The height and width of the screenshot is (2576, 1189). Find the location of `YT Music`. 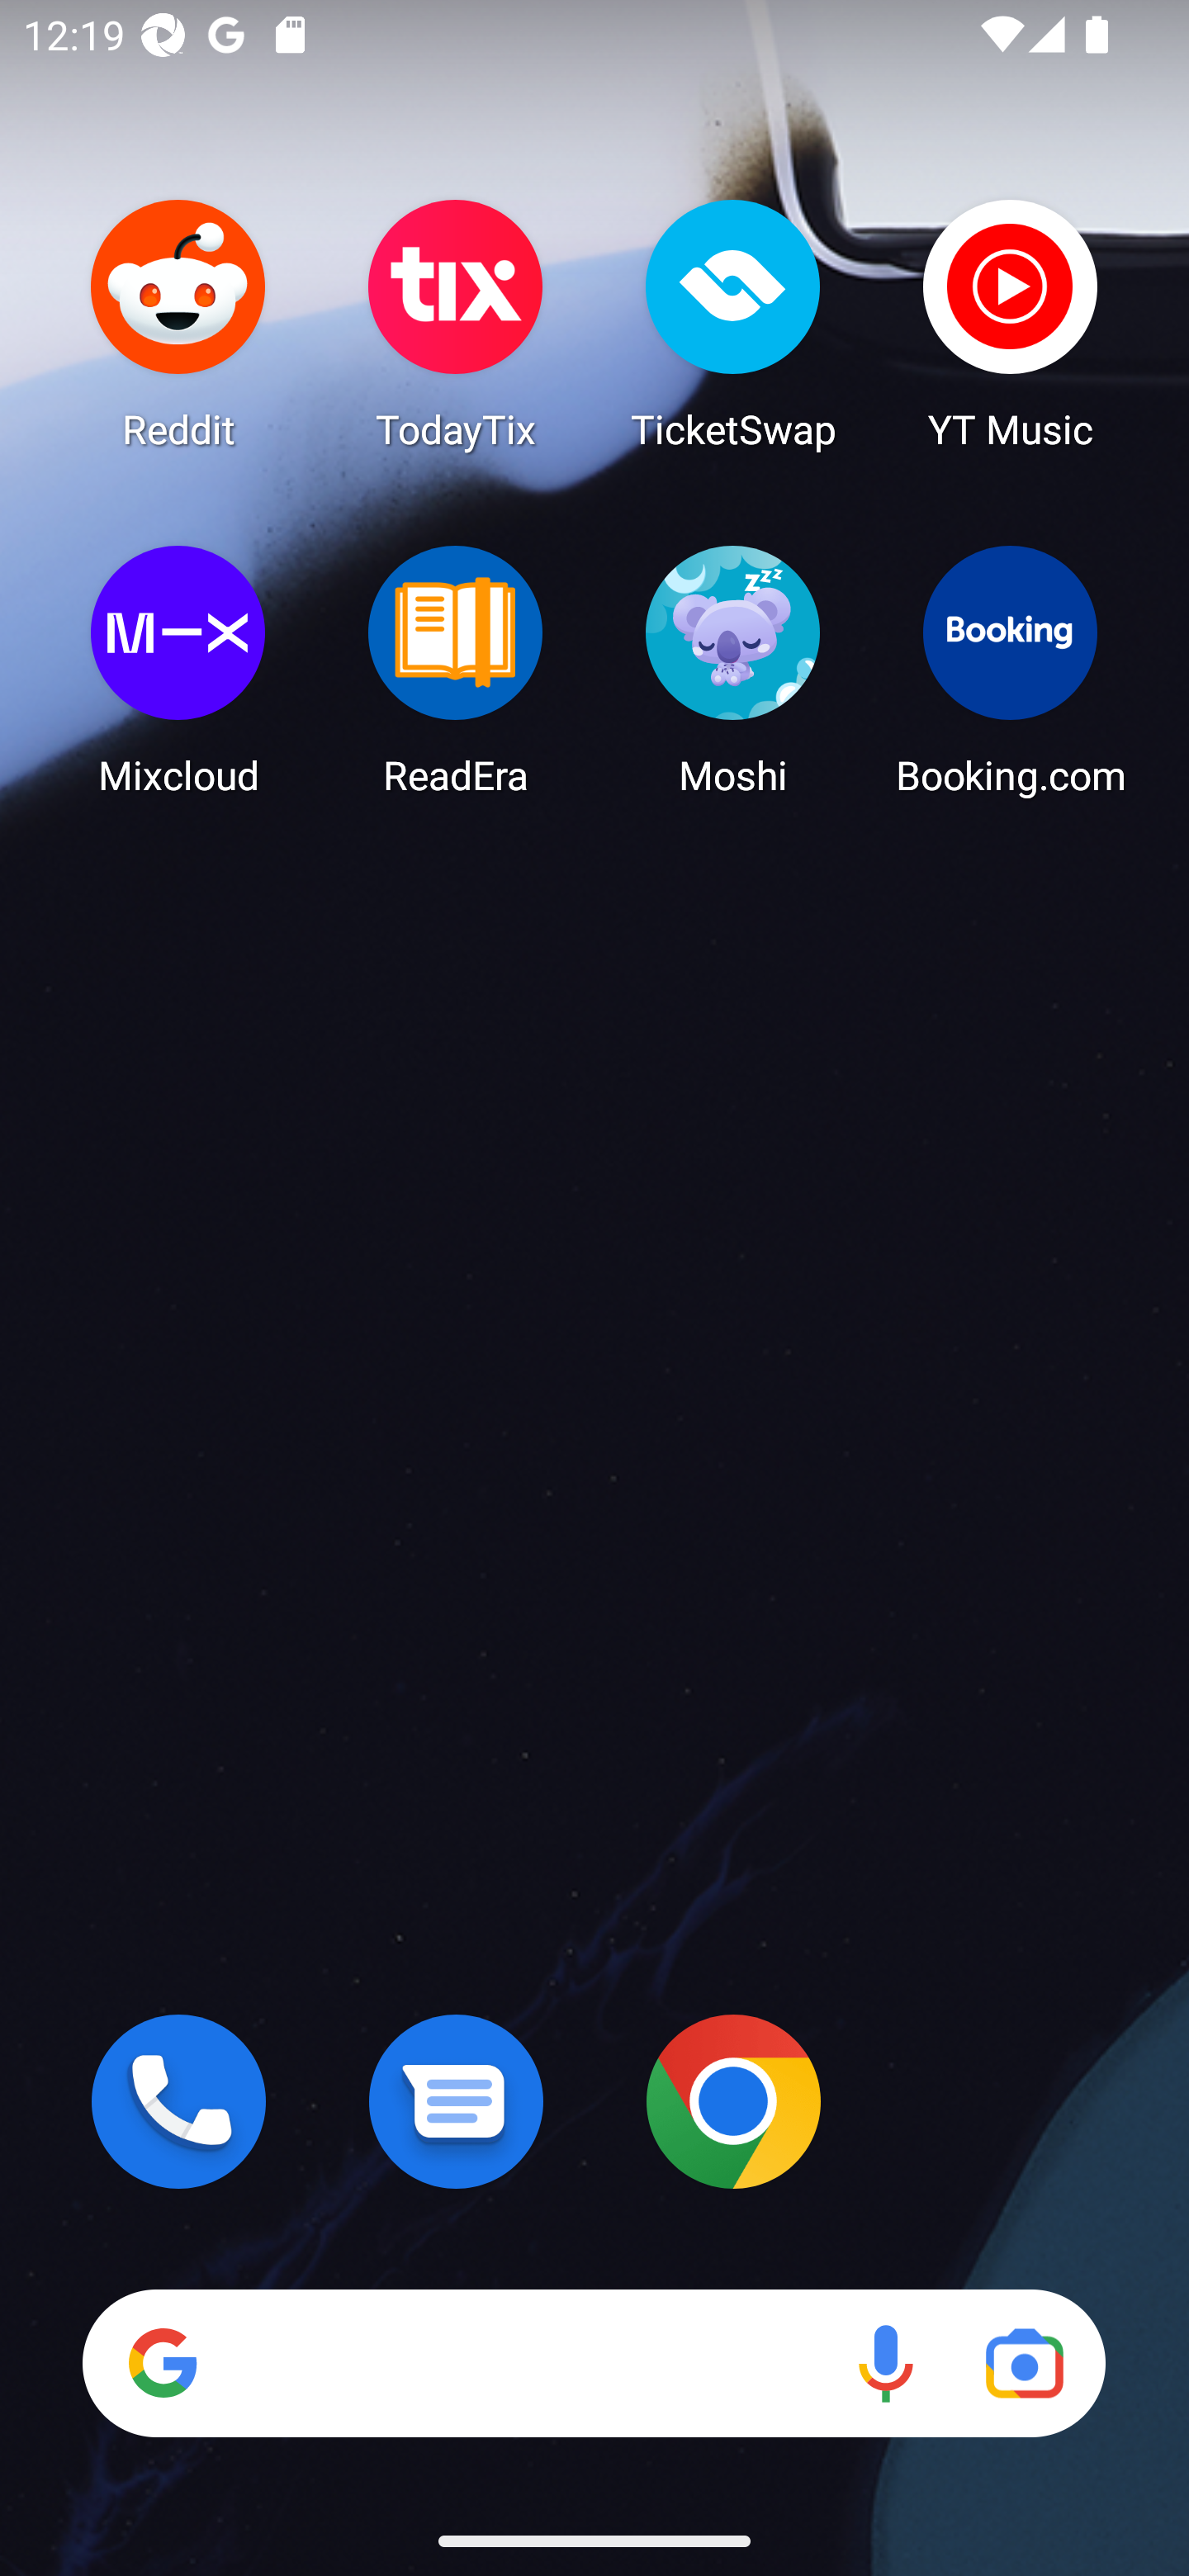

YT Music is located at coordinates (1011, 324).